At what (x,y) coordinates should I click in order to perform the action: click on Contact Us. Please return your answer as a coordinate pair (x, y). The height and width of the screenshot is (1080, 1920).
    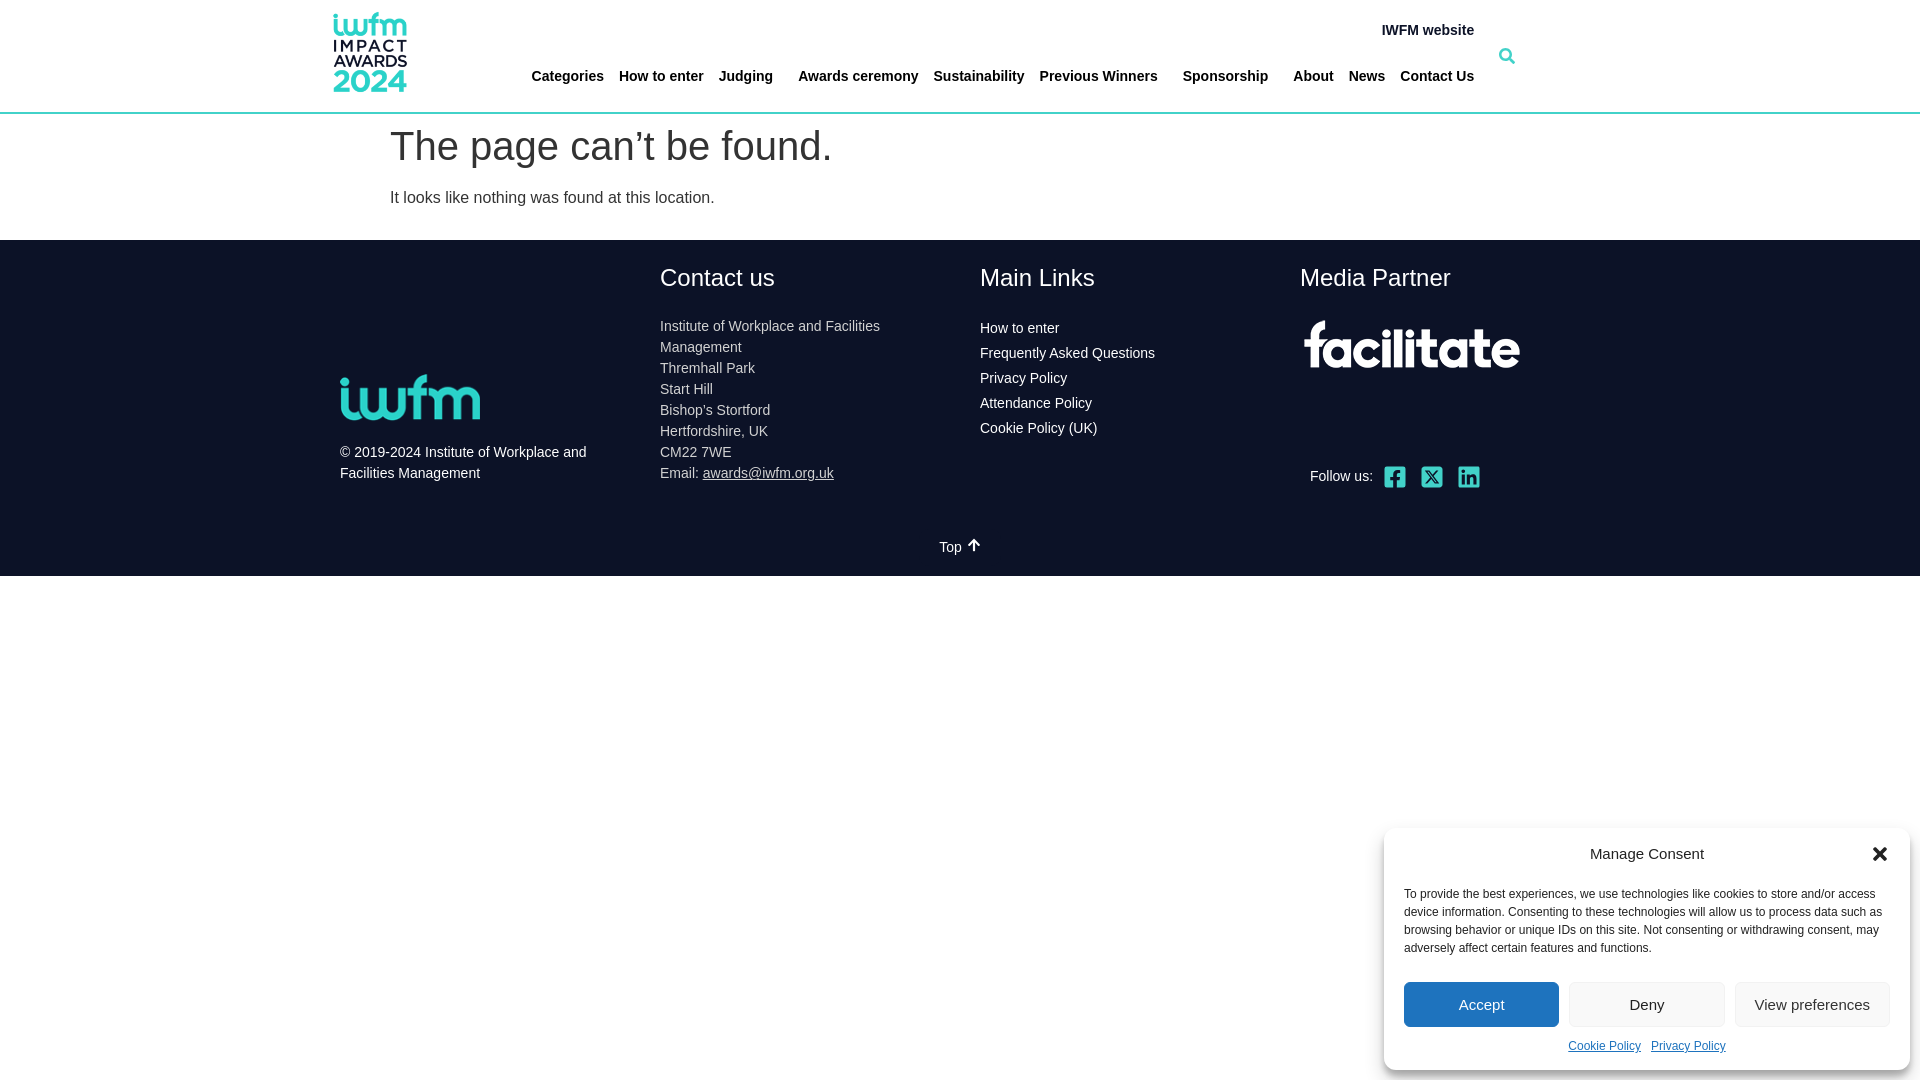
    Looking at the image, I should click on (1436, 76).